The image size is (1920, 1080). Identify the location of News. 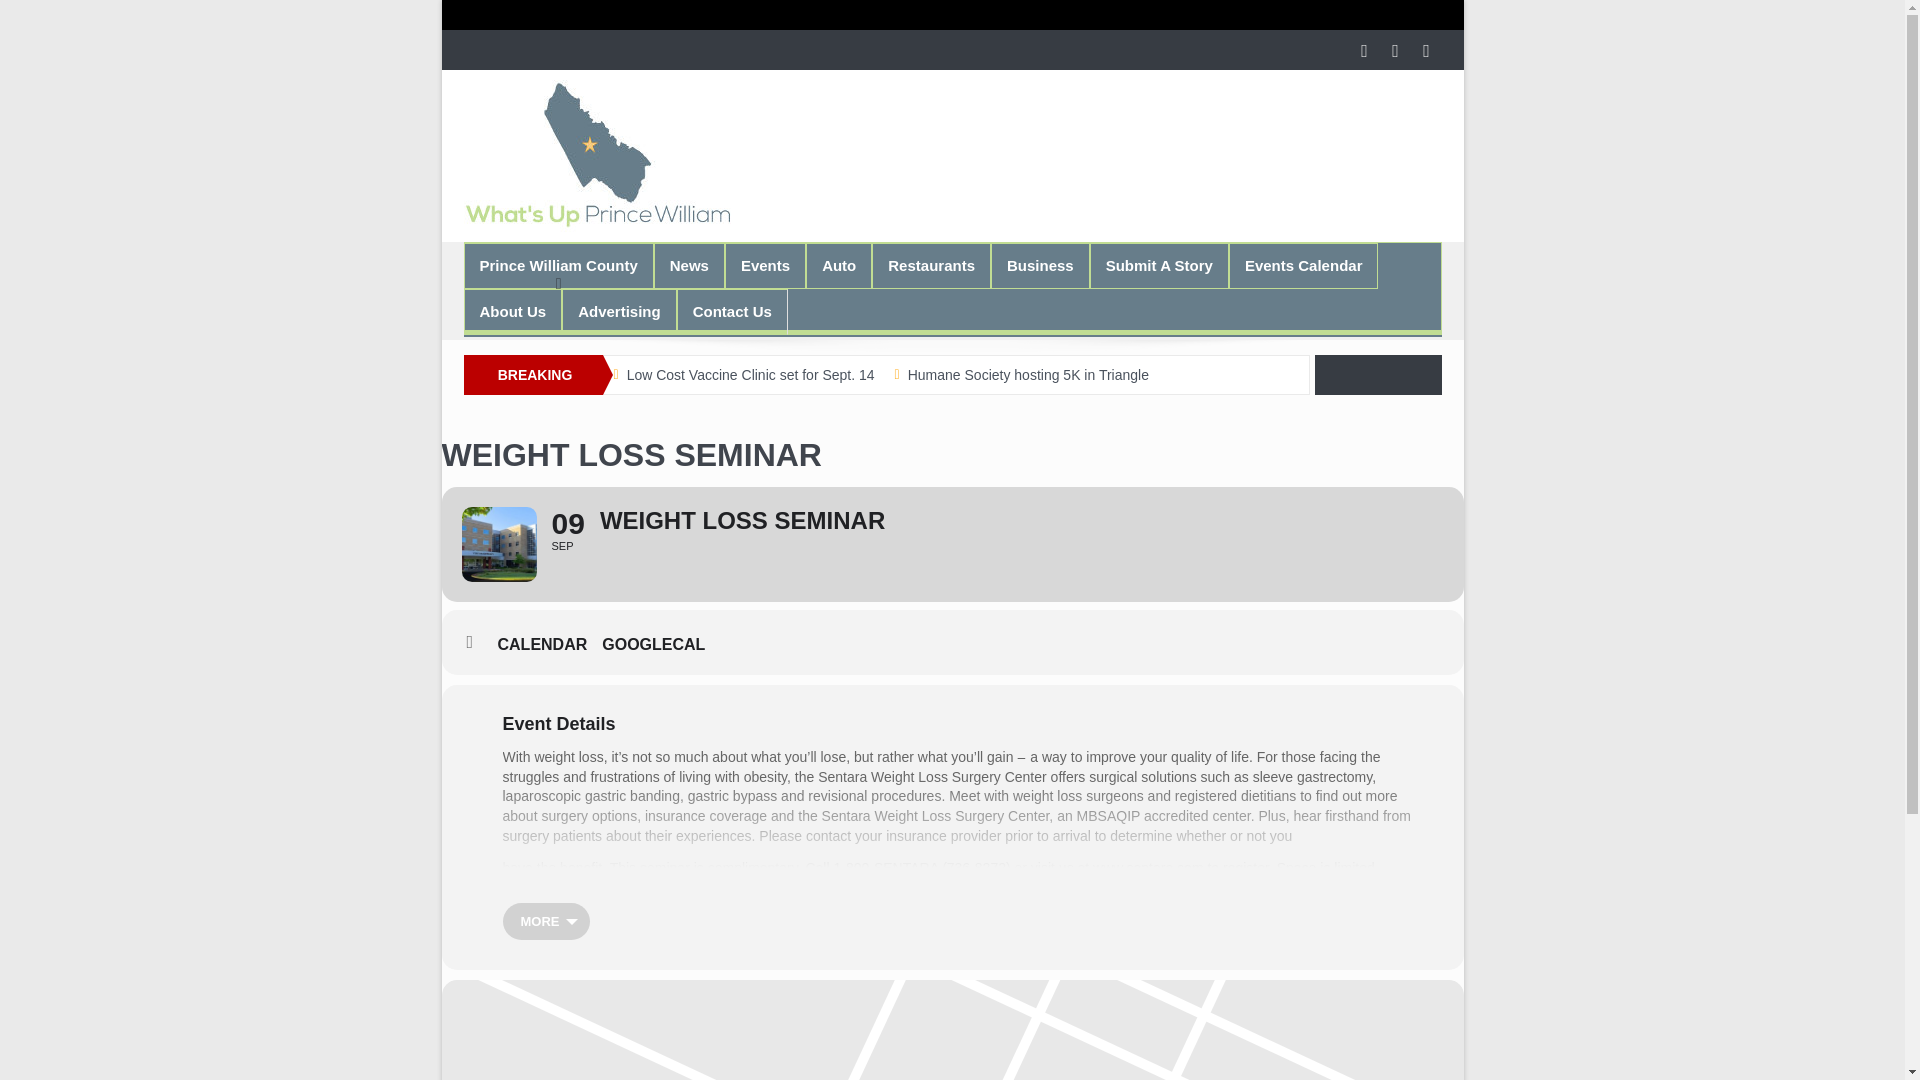
(688, 266).